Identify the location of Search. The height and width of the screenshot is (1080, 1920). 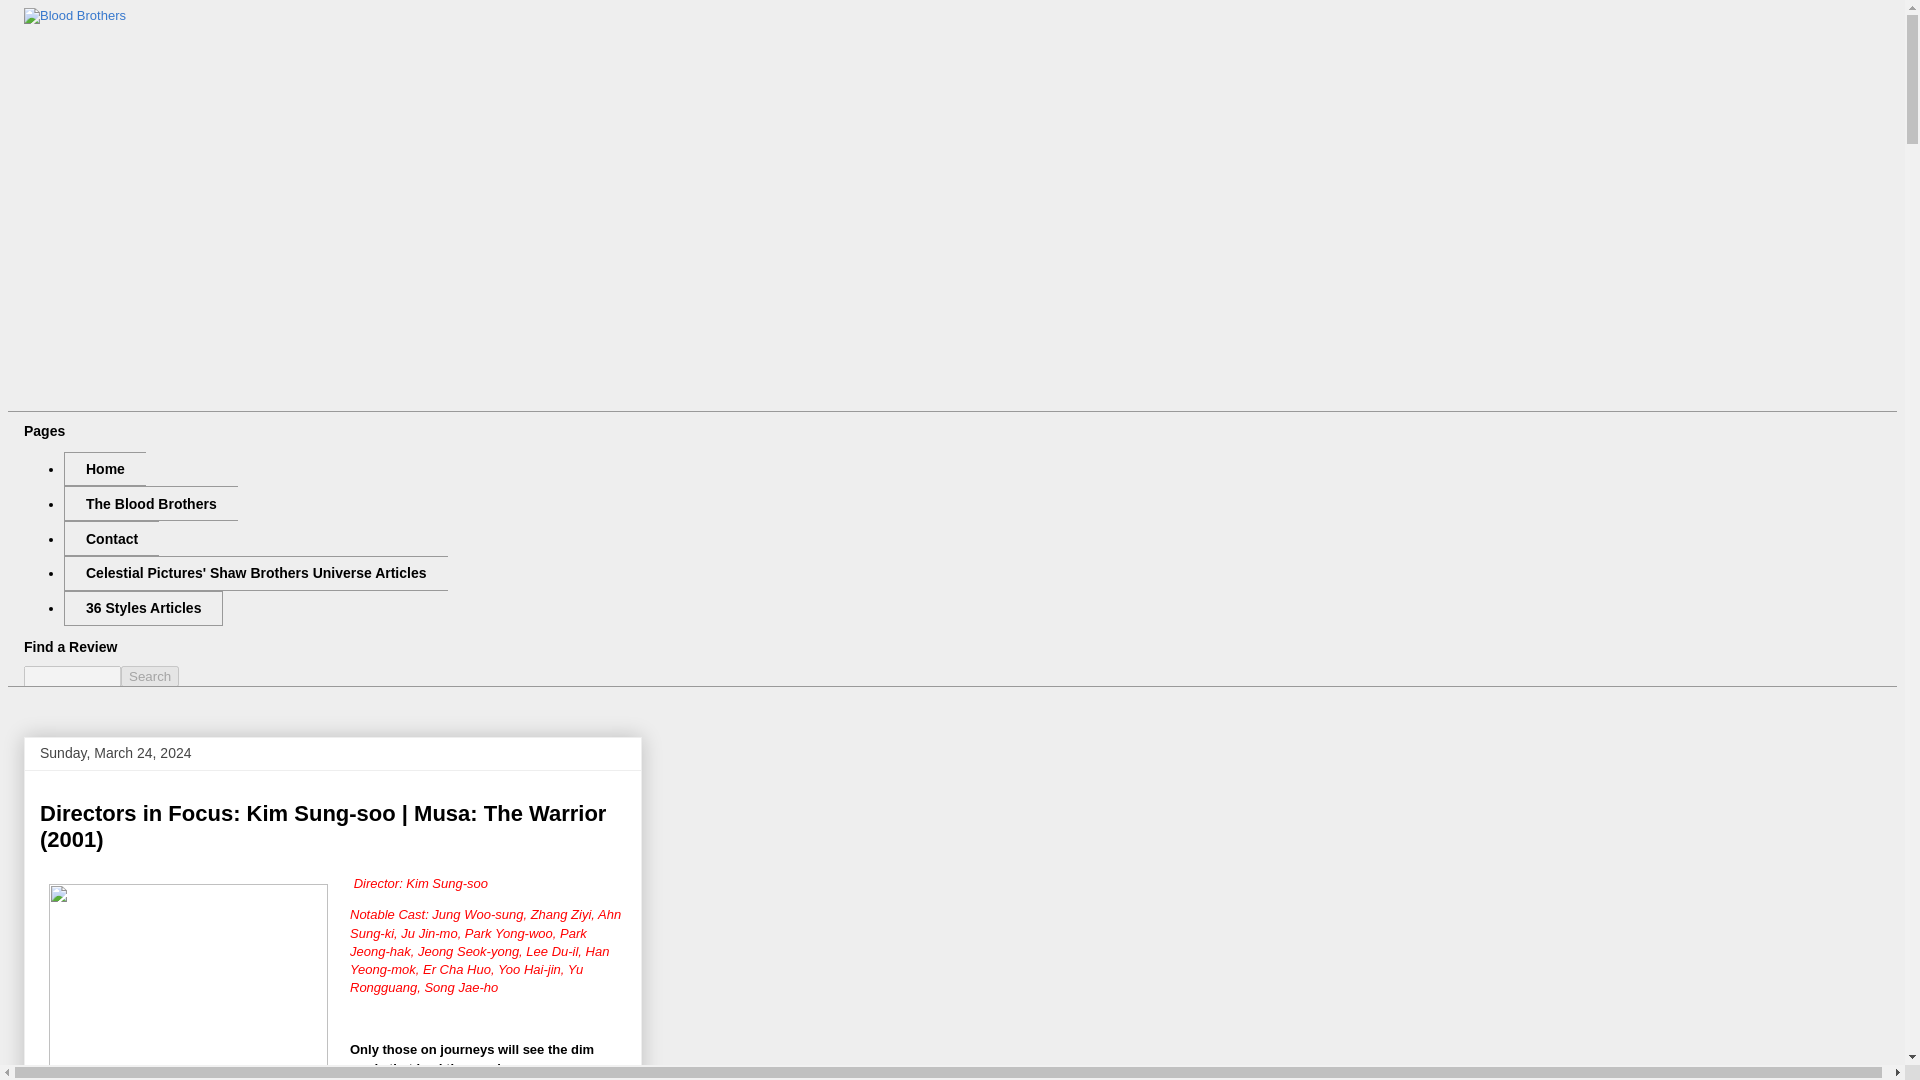
(149, 676).